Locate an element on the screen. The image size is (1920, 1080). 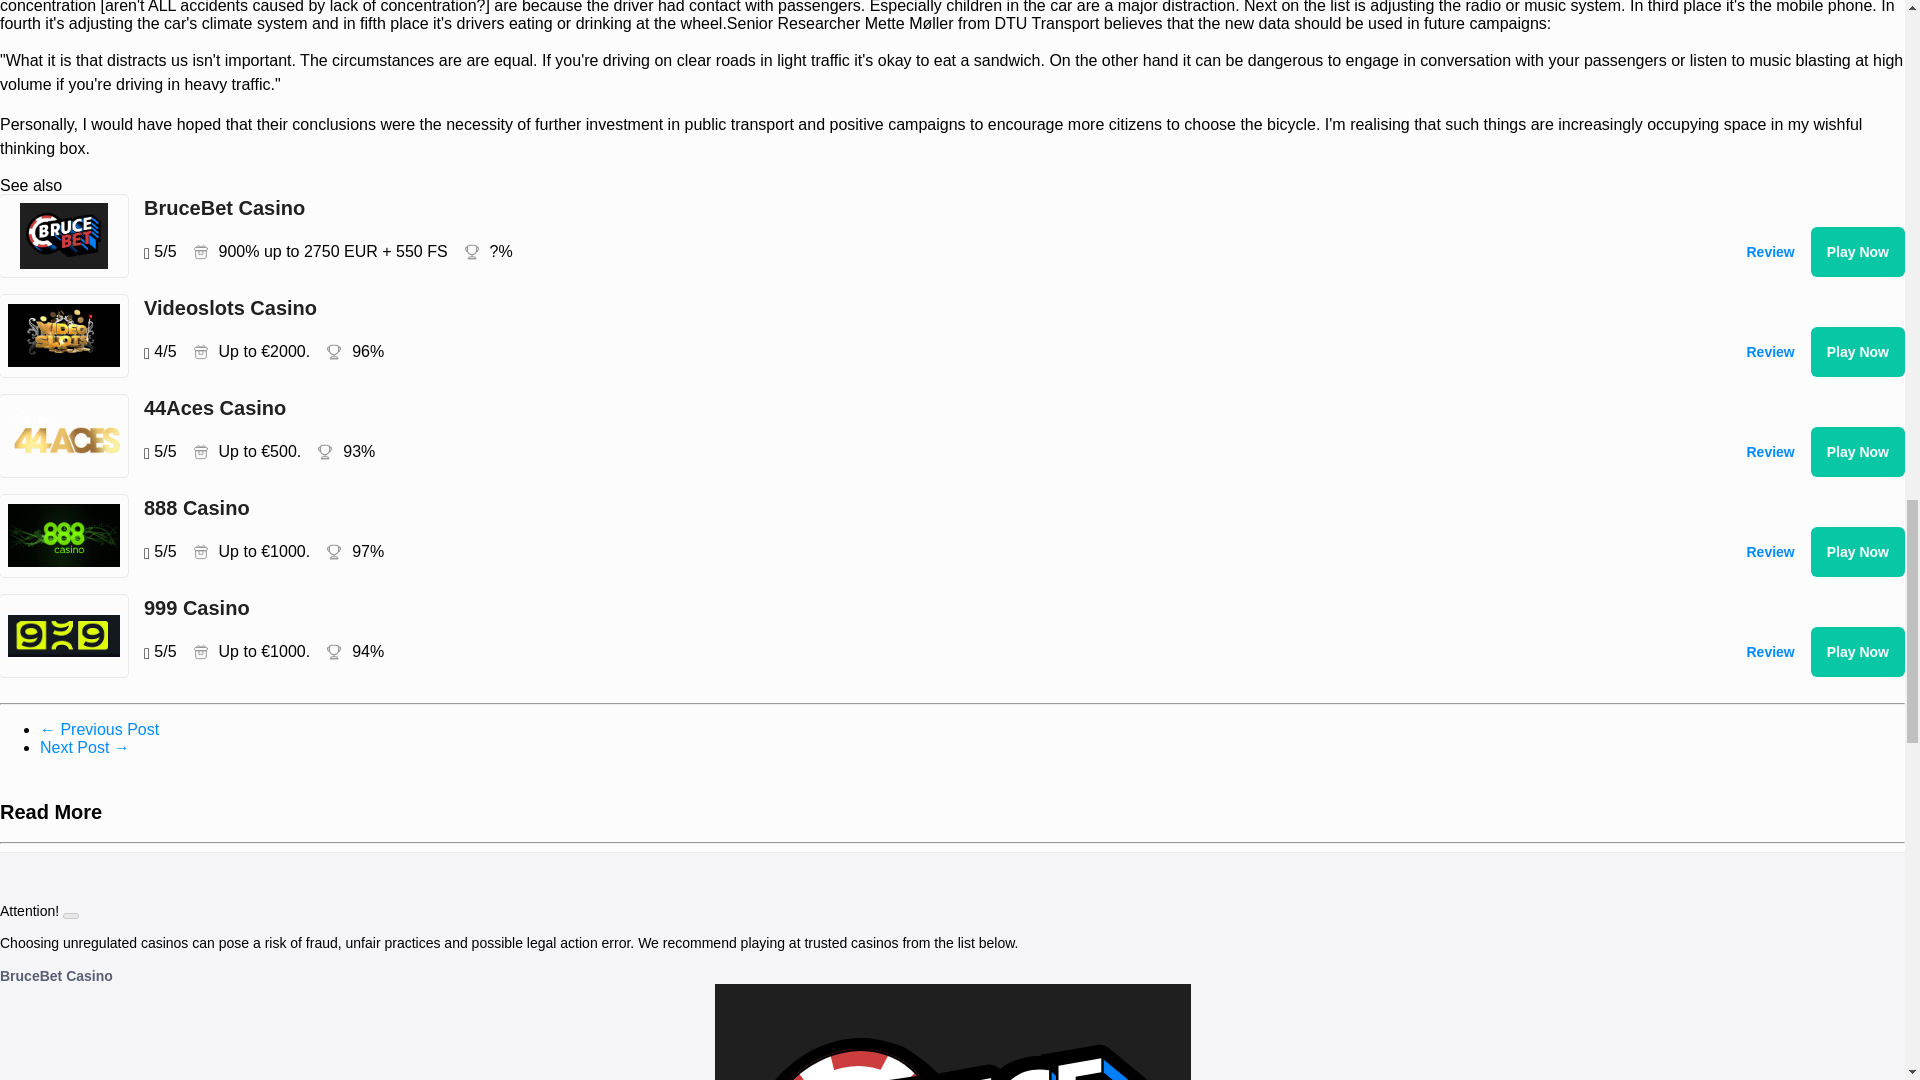
BruceBet Casino is located at coordinates (56, 975).